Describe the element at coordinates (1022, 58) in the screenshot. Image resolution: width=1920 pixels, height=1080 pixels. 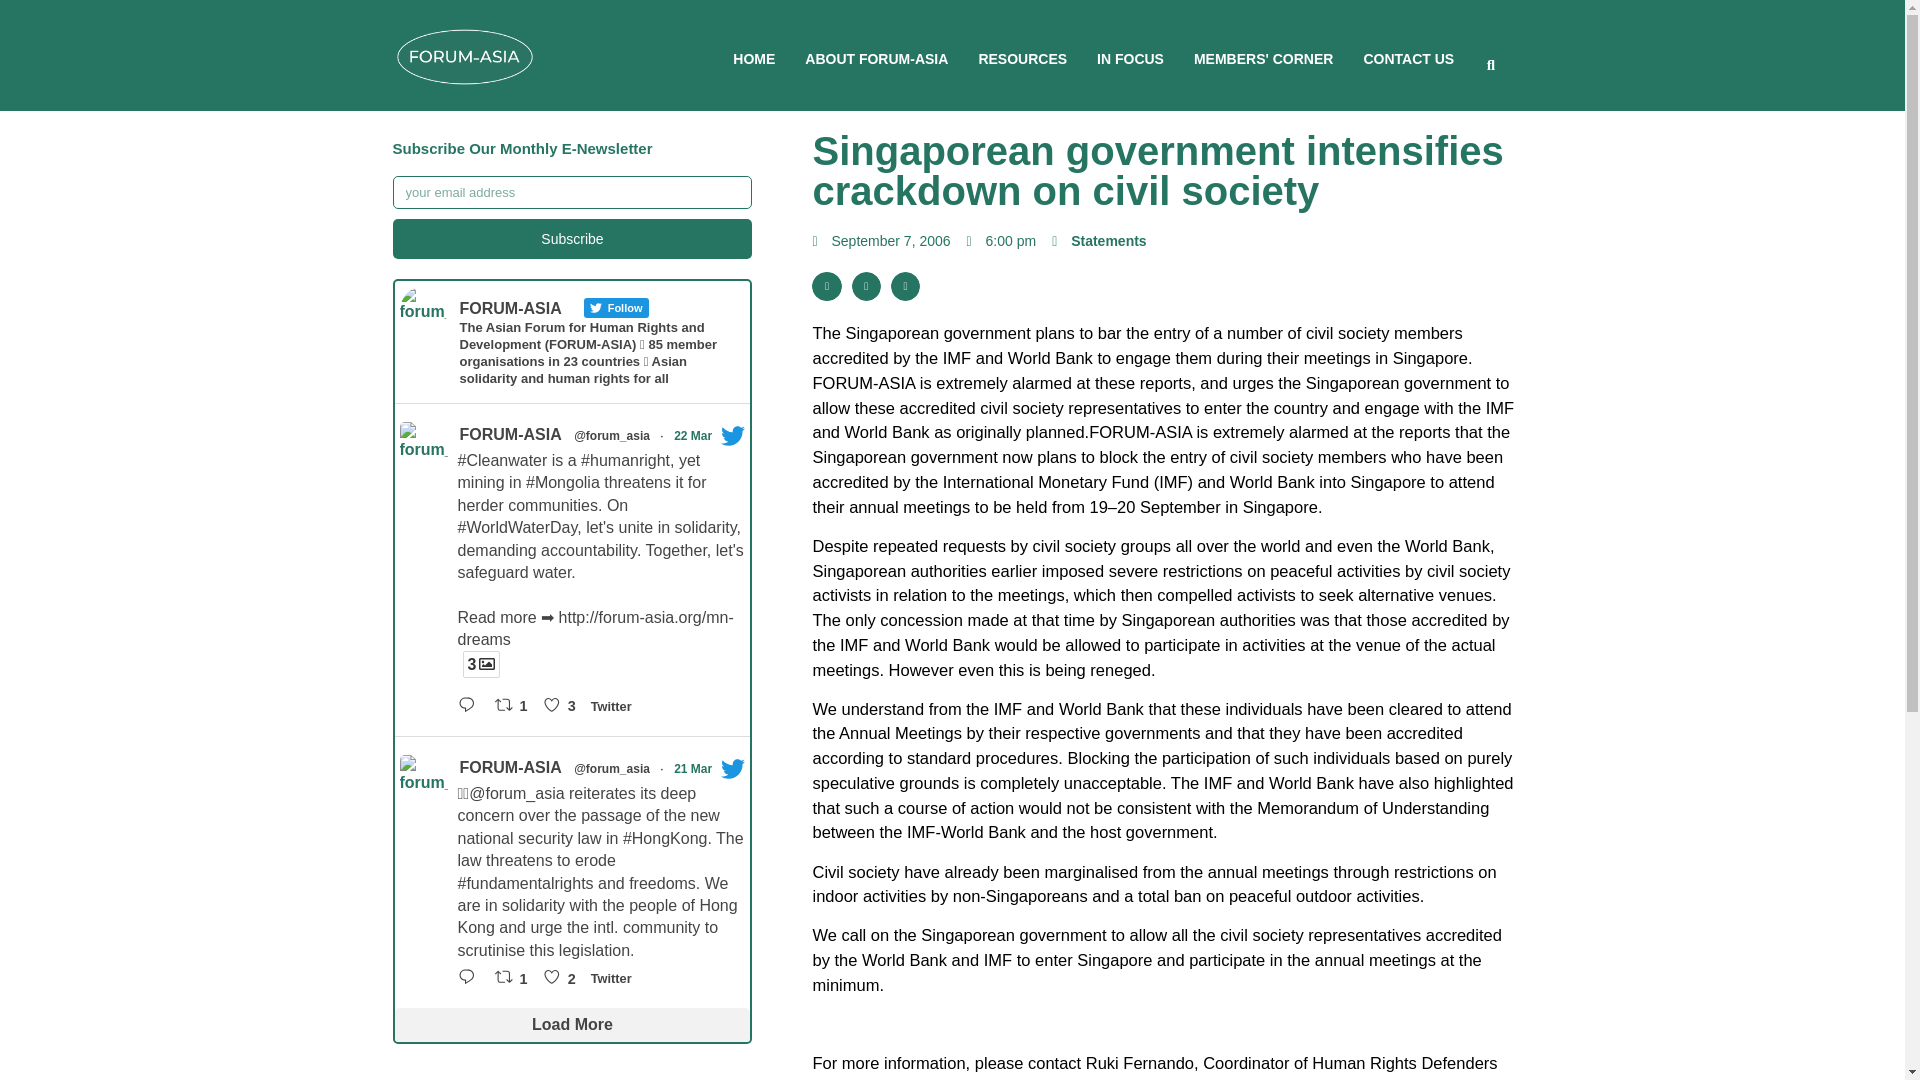
I see `RESOURCES` at that location.